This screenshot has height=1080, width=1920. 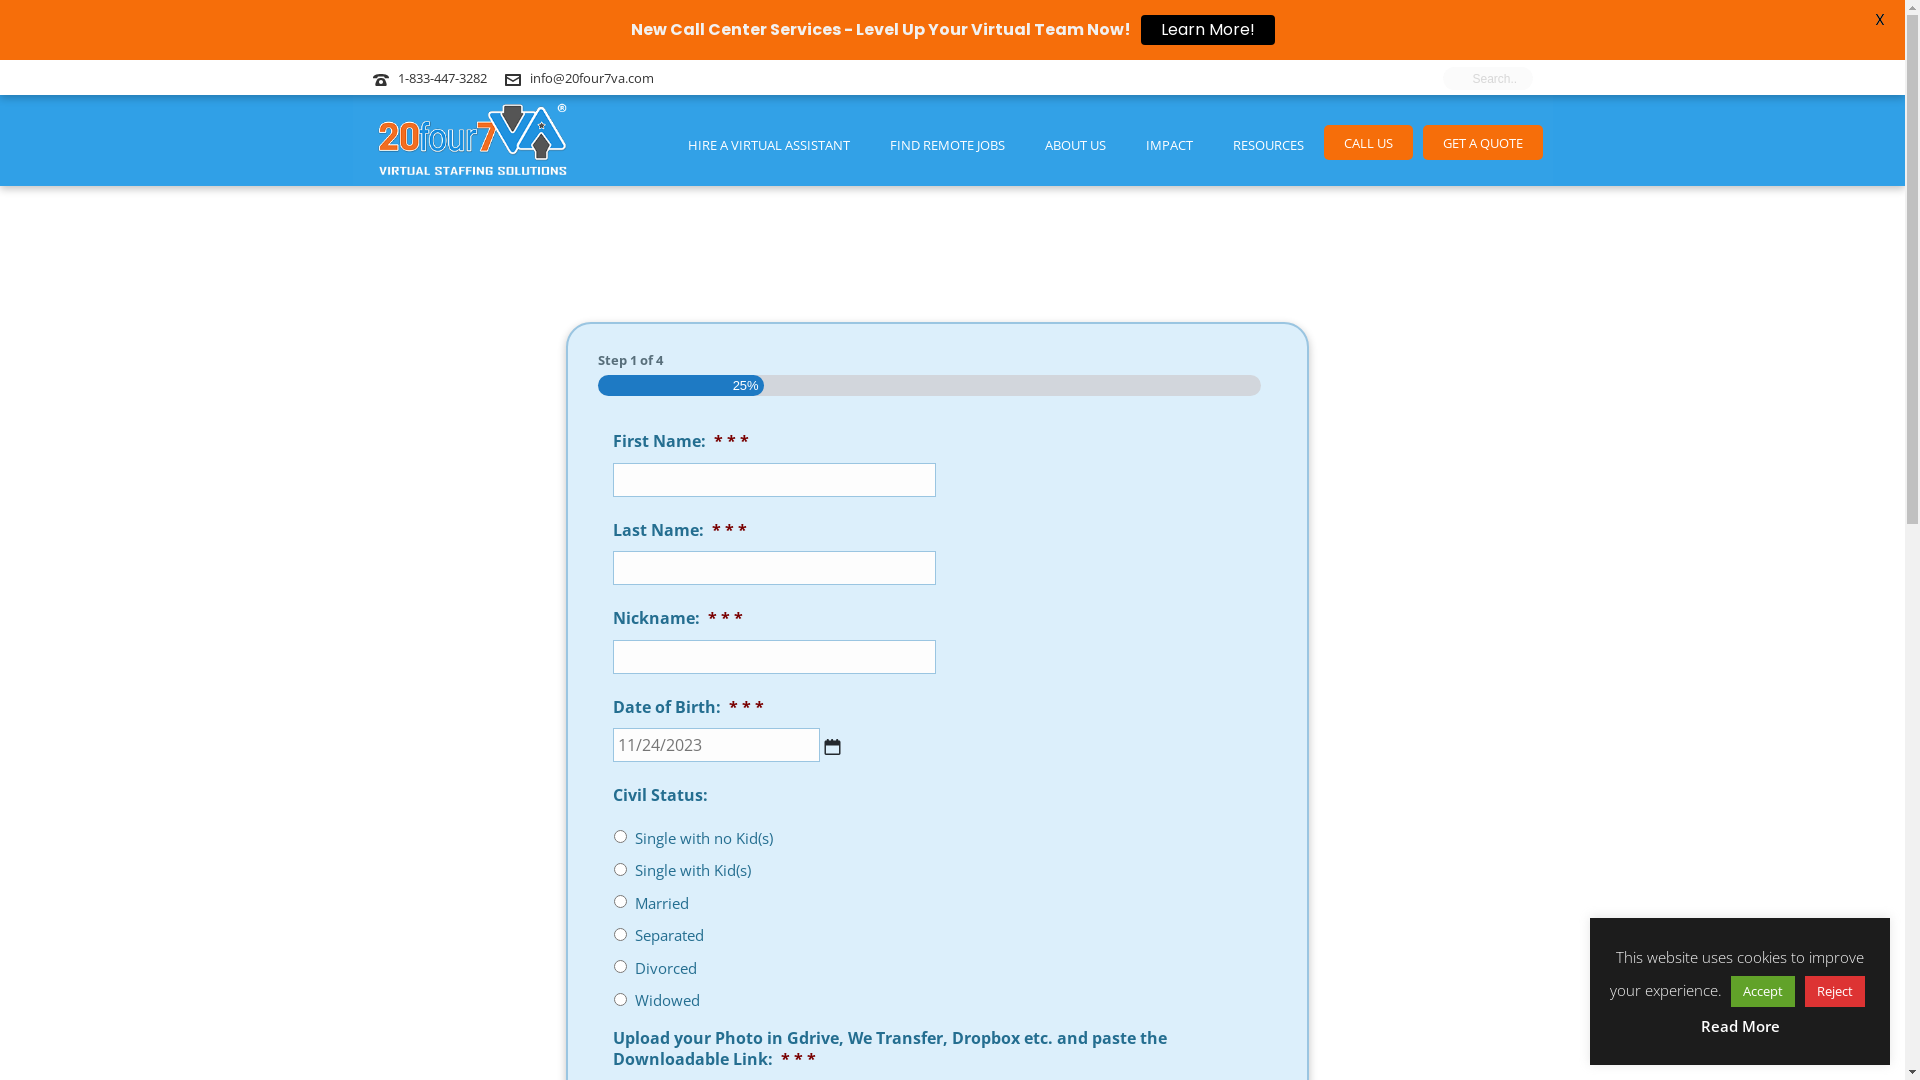 What do you see at coordinates (1740, 1026) in the screenshot?
I see `Read More` at bounding box center [1740, 1026].